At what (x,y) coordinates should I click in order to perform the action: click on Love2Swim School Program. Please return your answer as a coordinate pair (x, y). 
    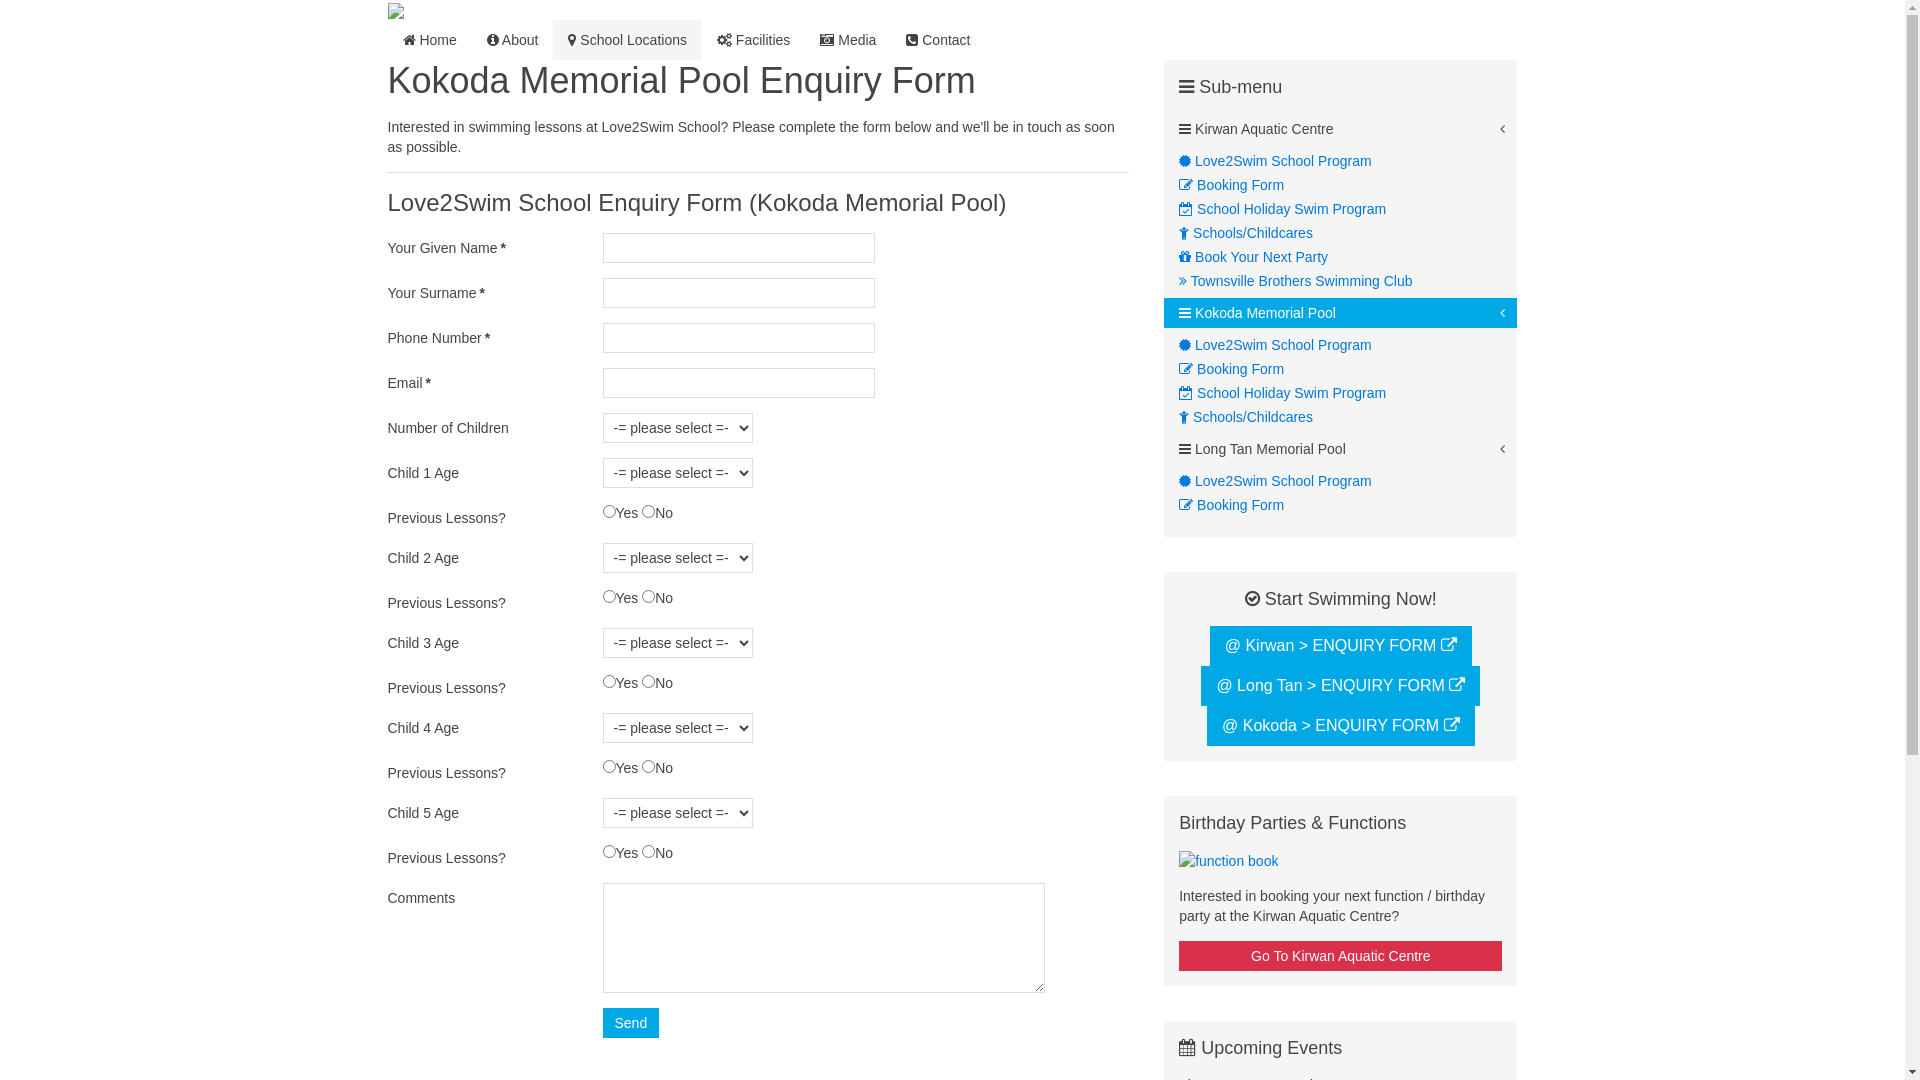
    Looking at the image, I should click on (1348, 481).